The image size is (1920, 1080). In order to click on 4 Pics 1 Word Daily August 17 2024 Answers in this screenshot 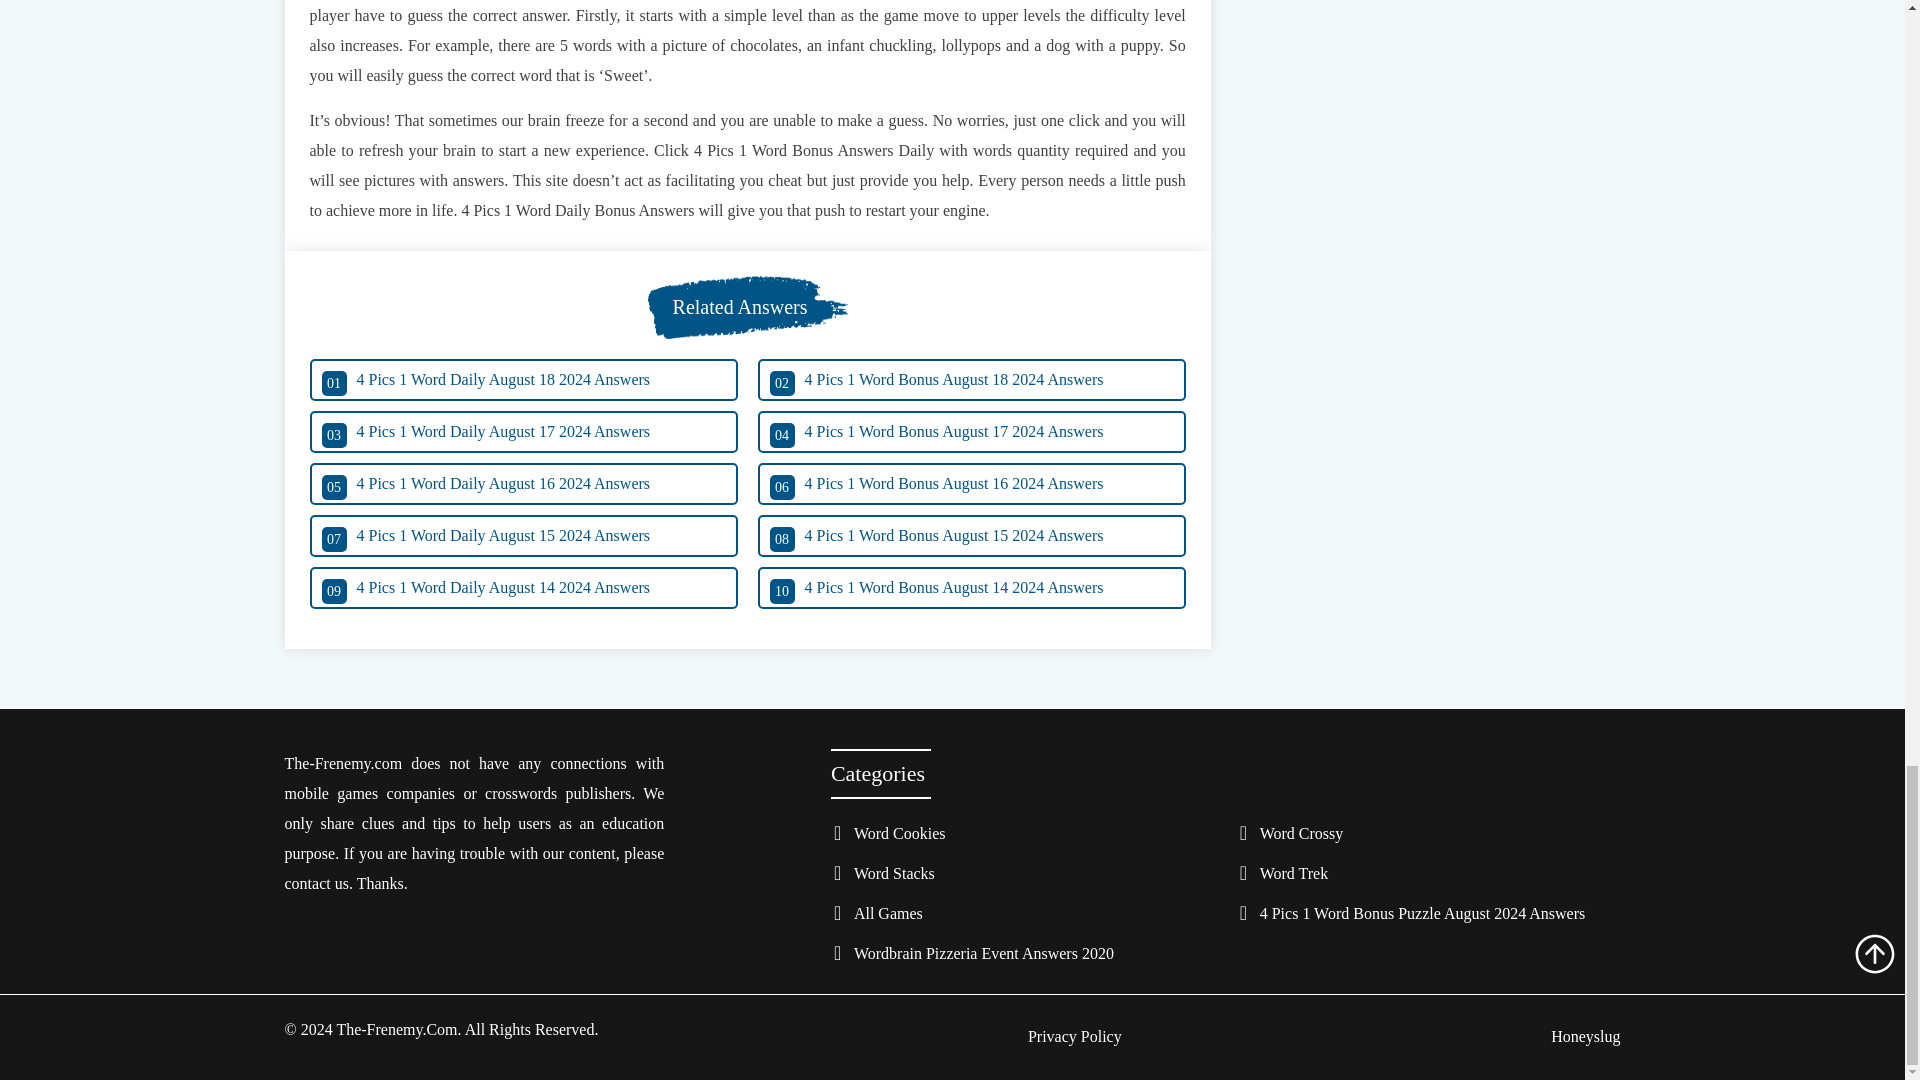, I will do `click(523, 432)`.